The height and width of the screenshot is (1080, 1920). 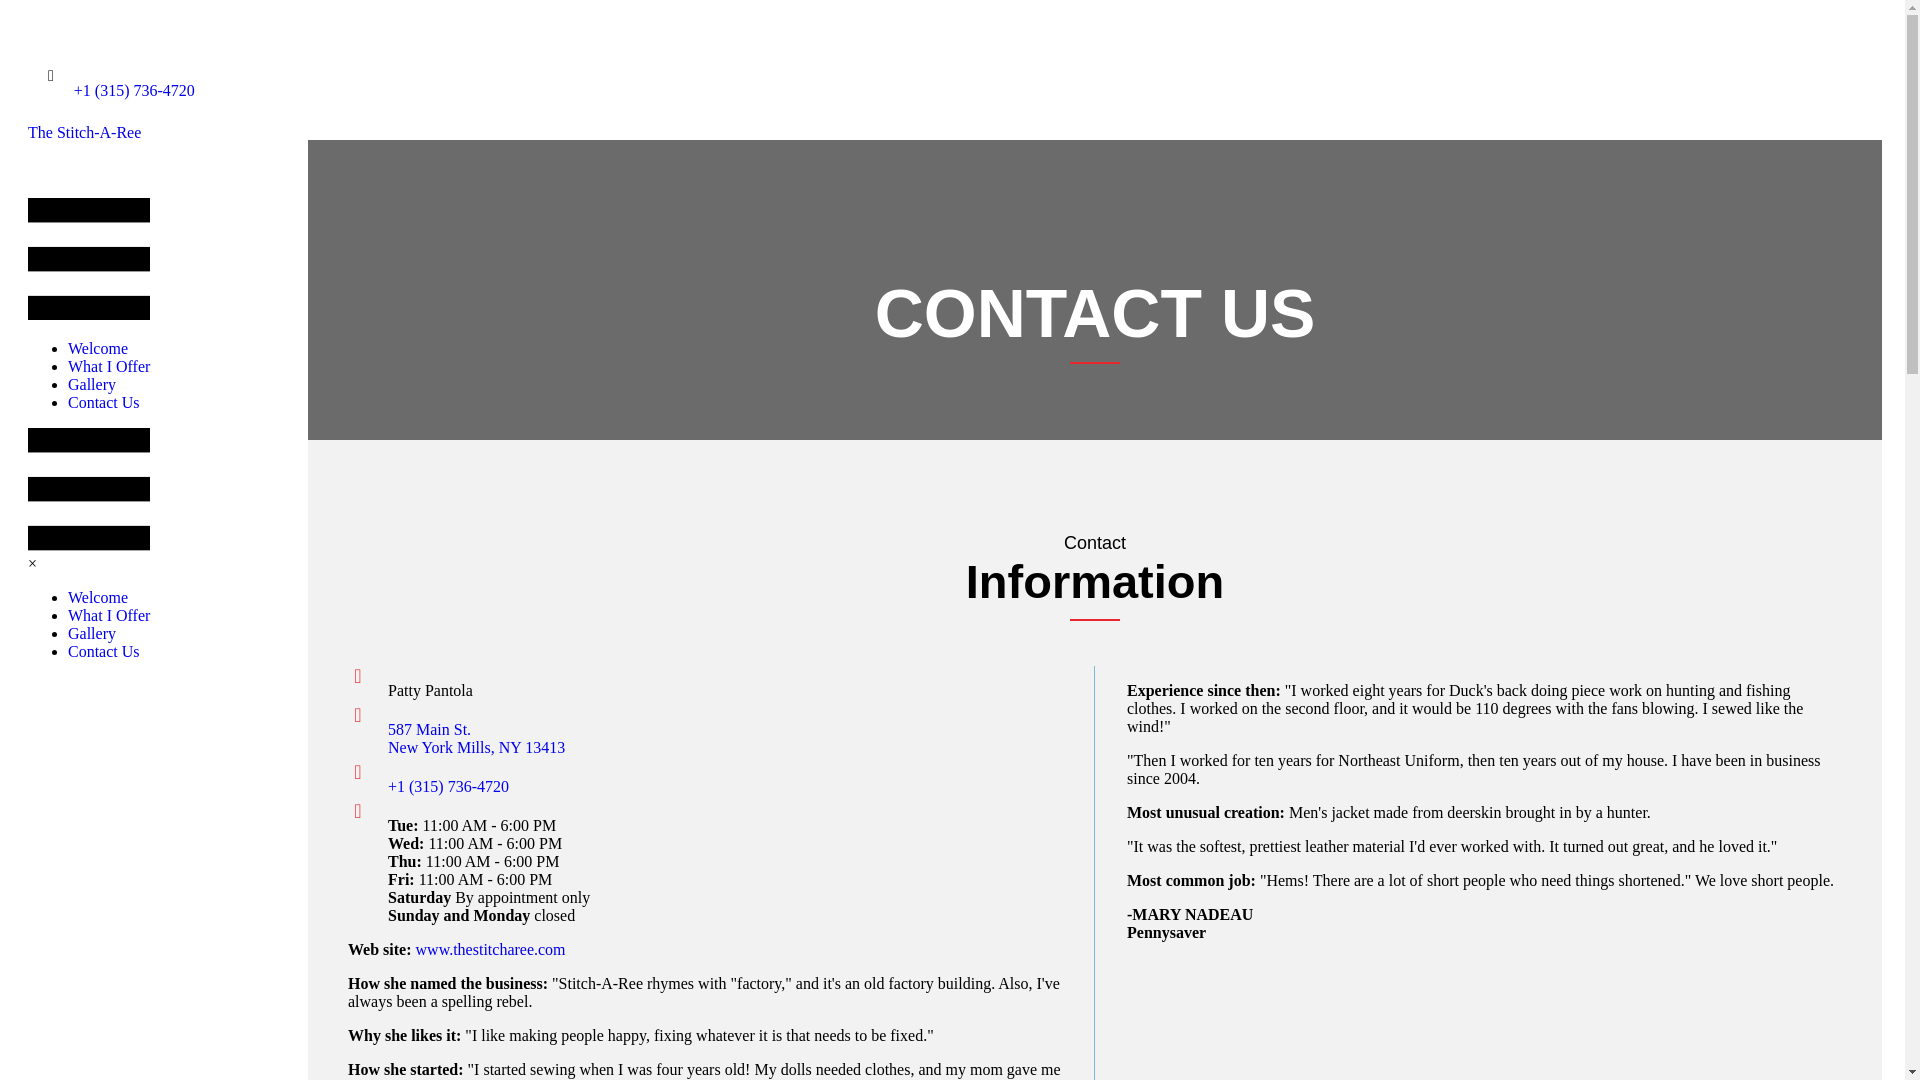 I want to click on Welcome, so click(x=104, y=402).